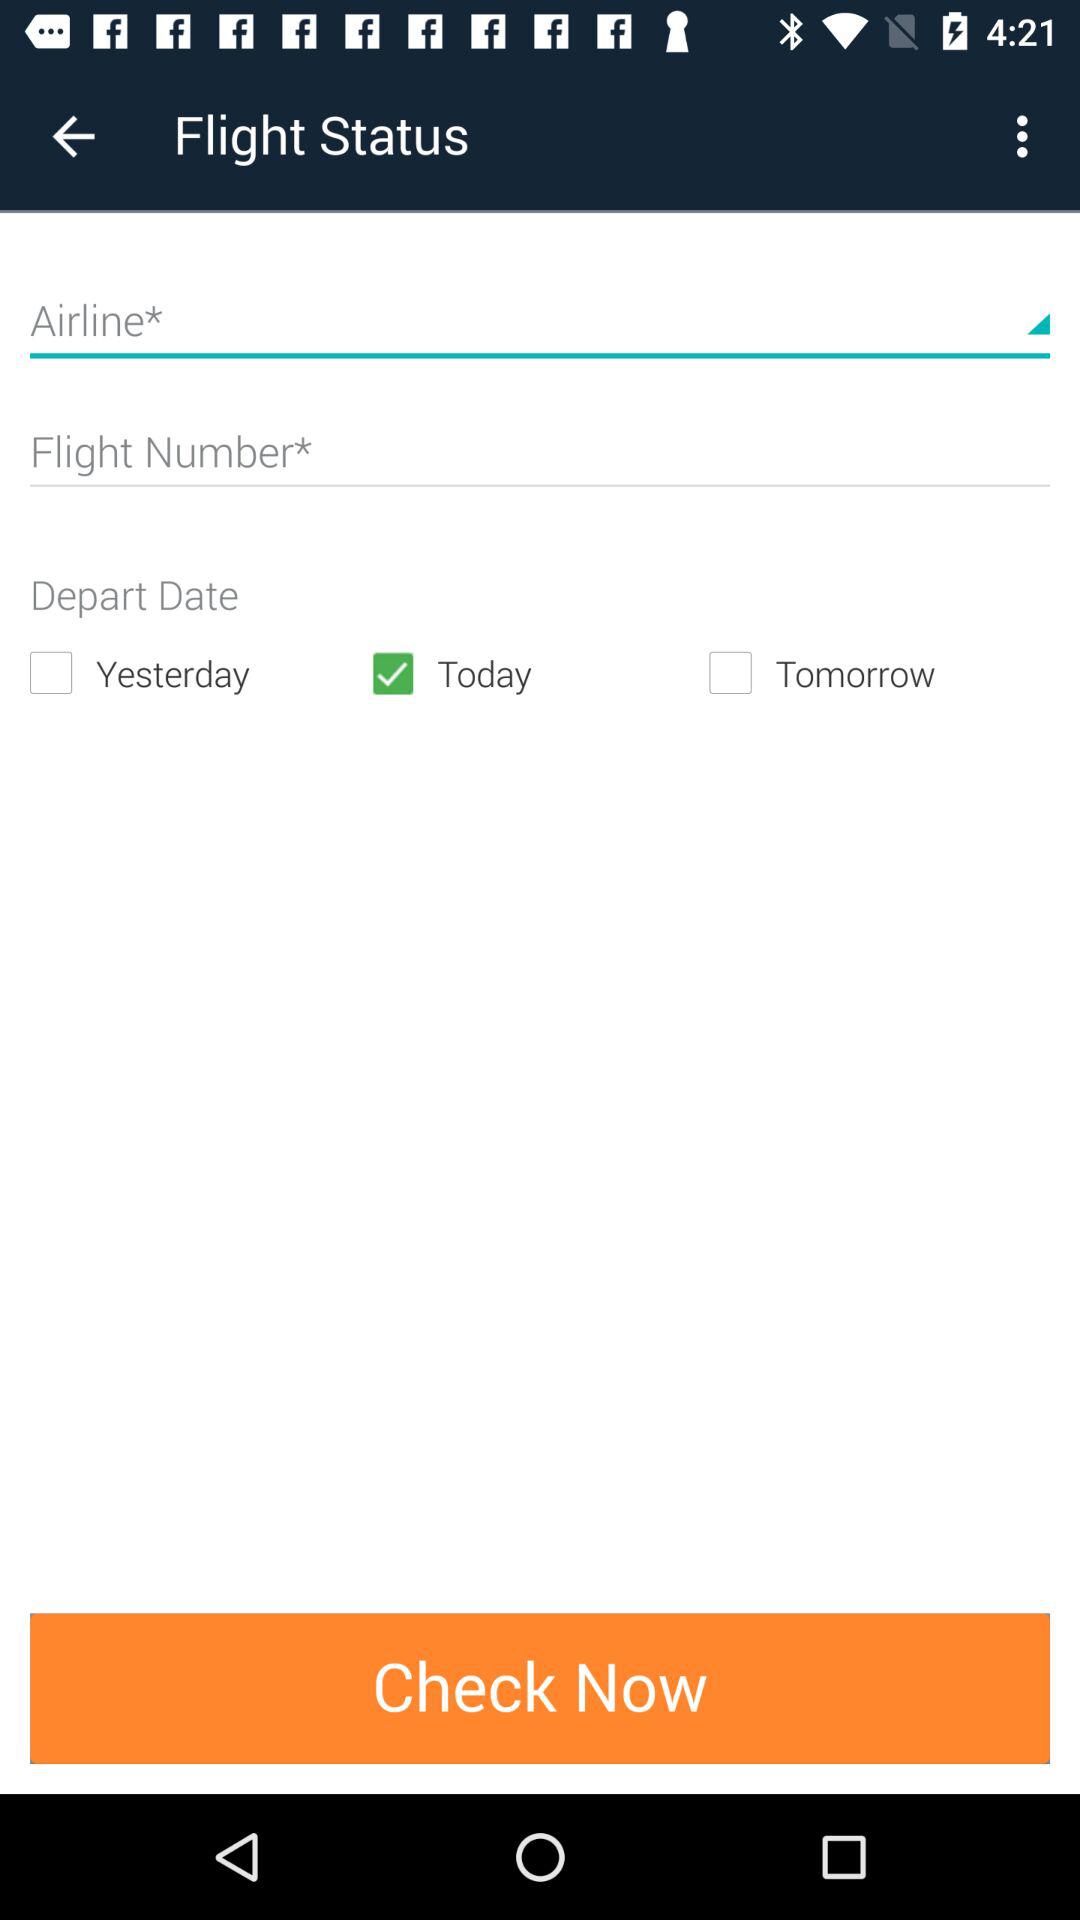  Describe the element at coordinates (540, 460) in the screenshot. I see `enter flight number` at that location.